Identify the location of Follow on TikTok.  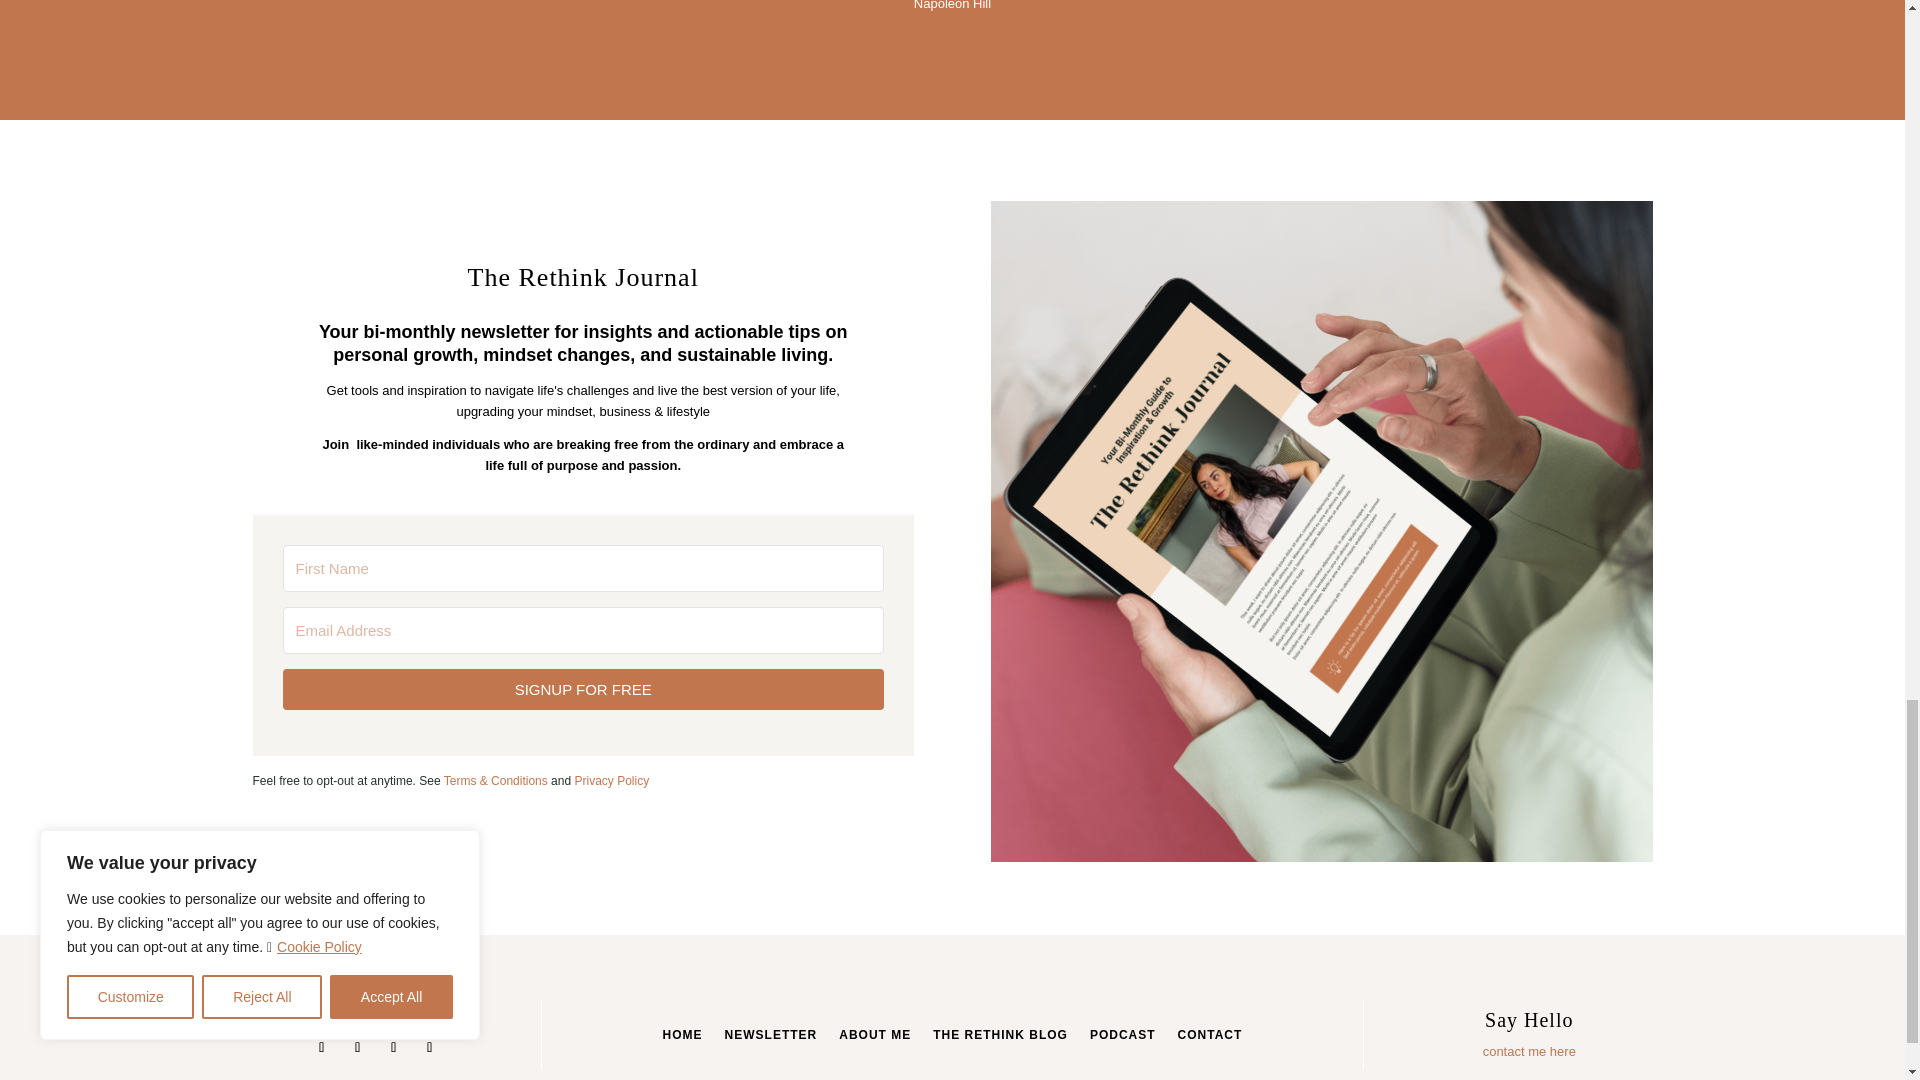
(430, 1047).